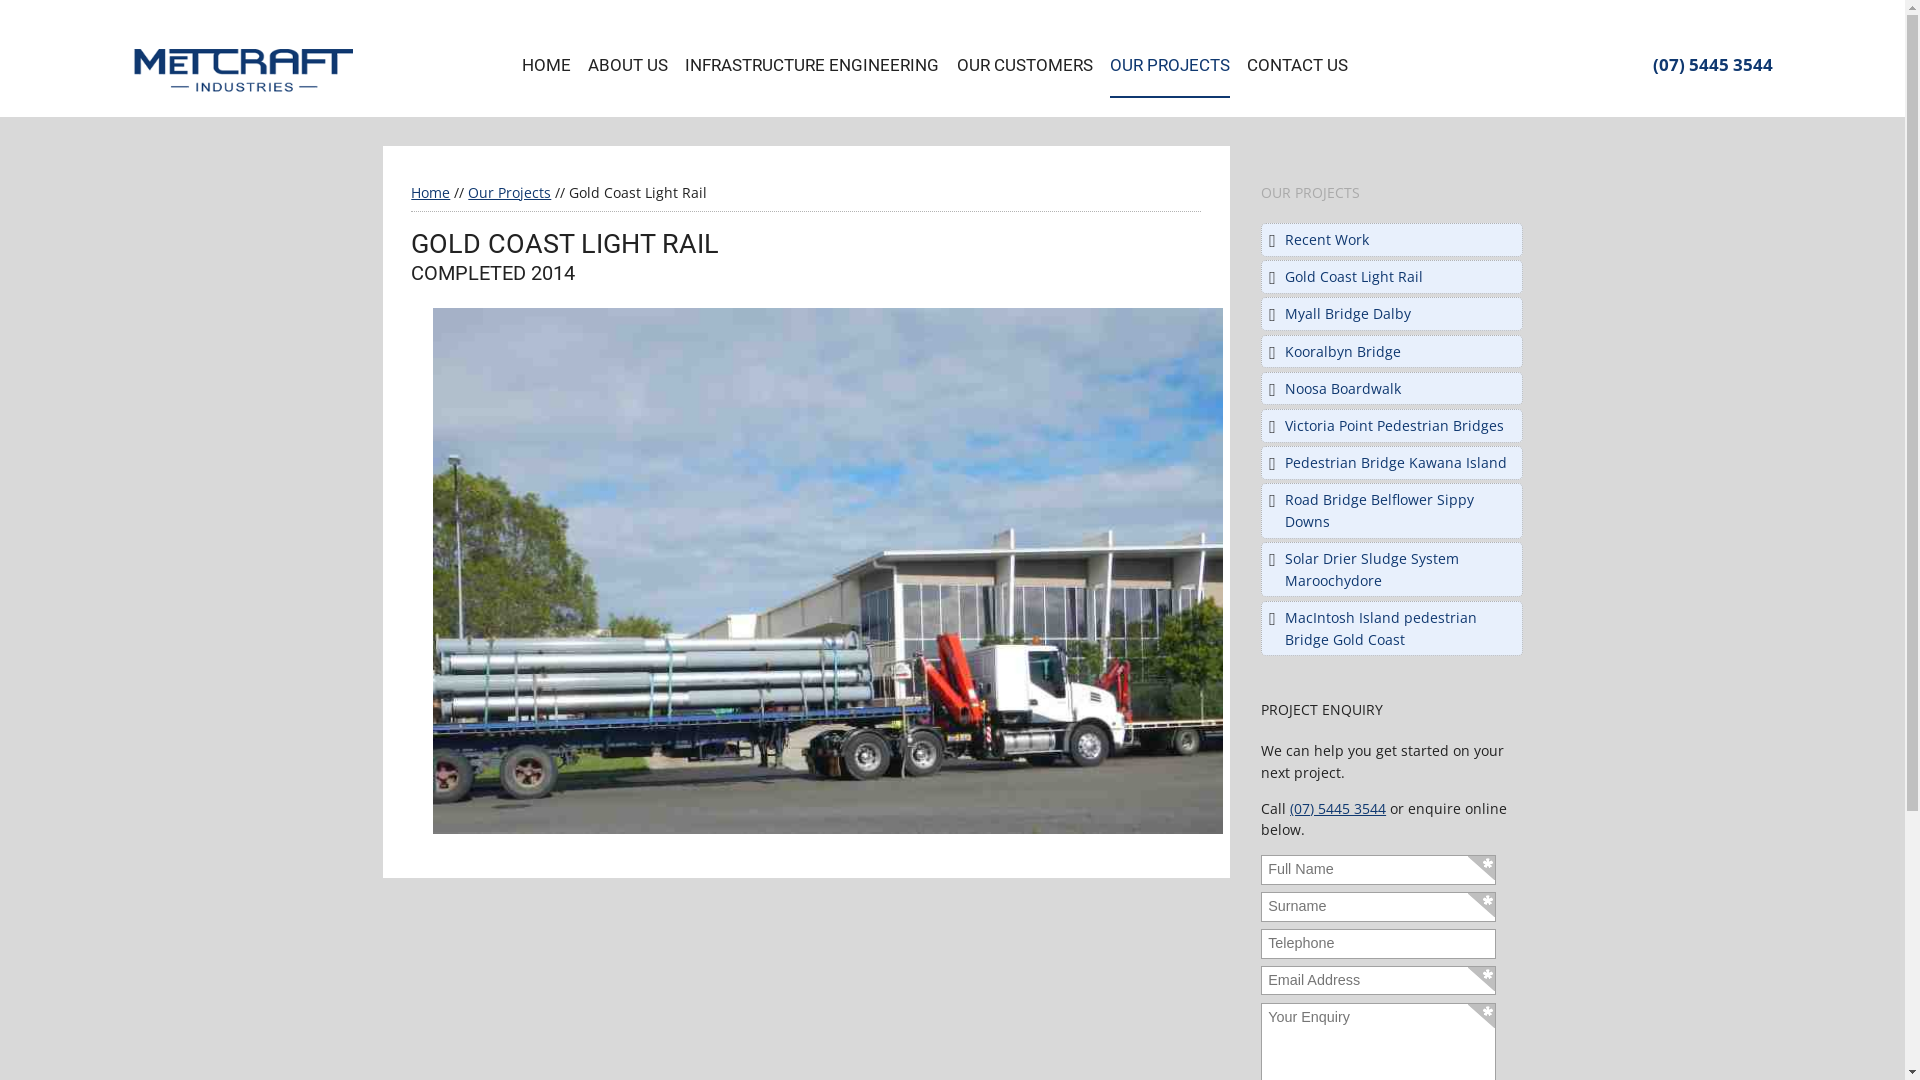 The image size is (1920, 1080). Describe the element at coordinates (1396, 462) in the screenshot. I see `Pedestrian Bridge Kawana Island` at that location.